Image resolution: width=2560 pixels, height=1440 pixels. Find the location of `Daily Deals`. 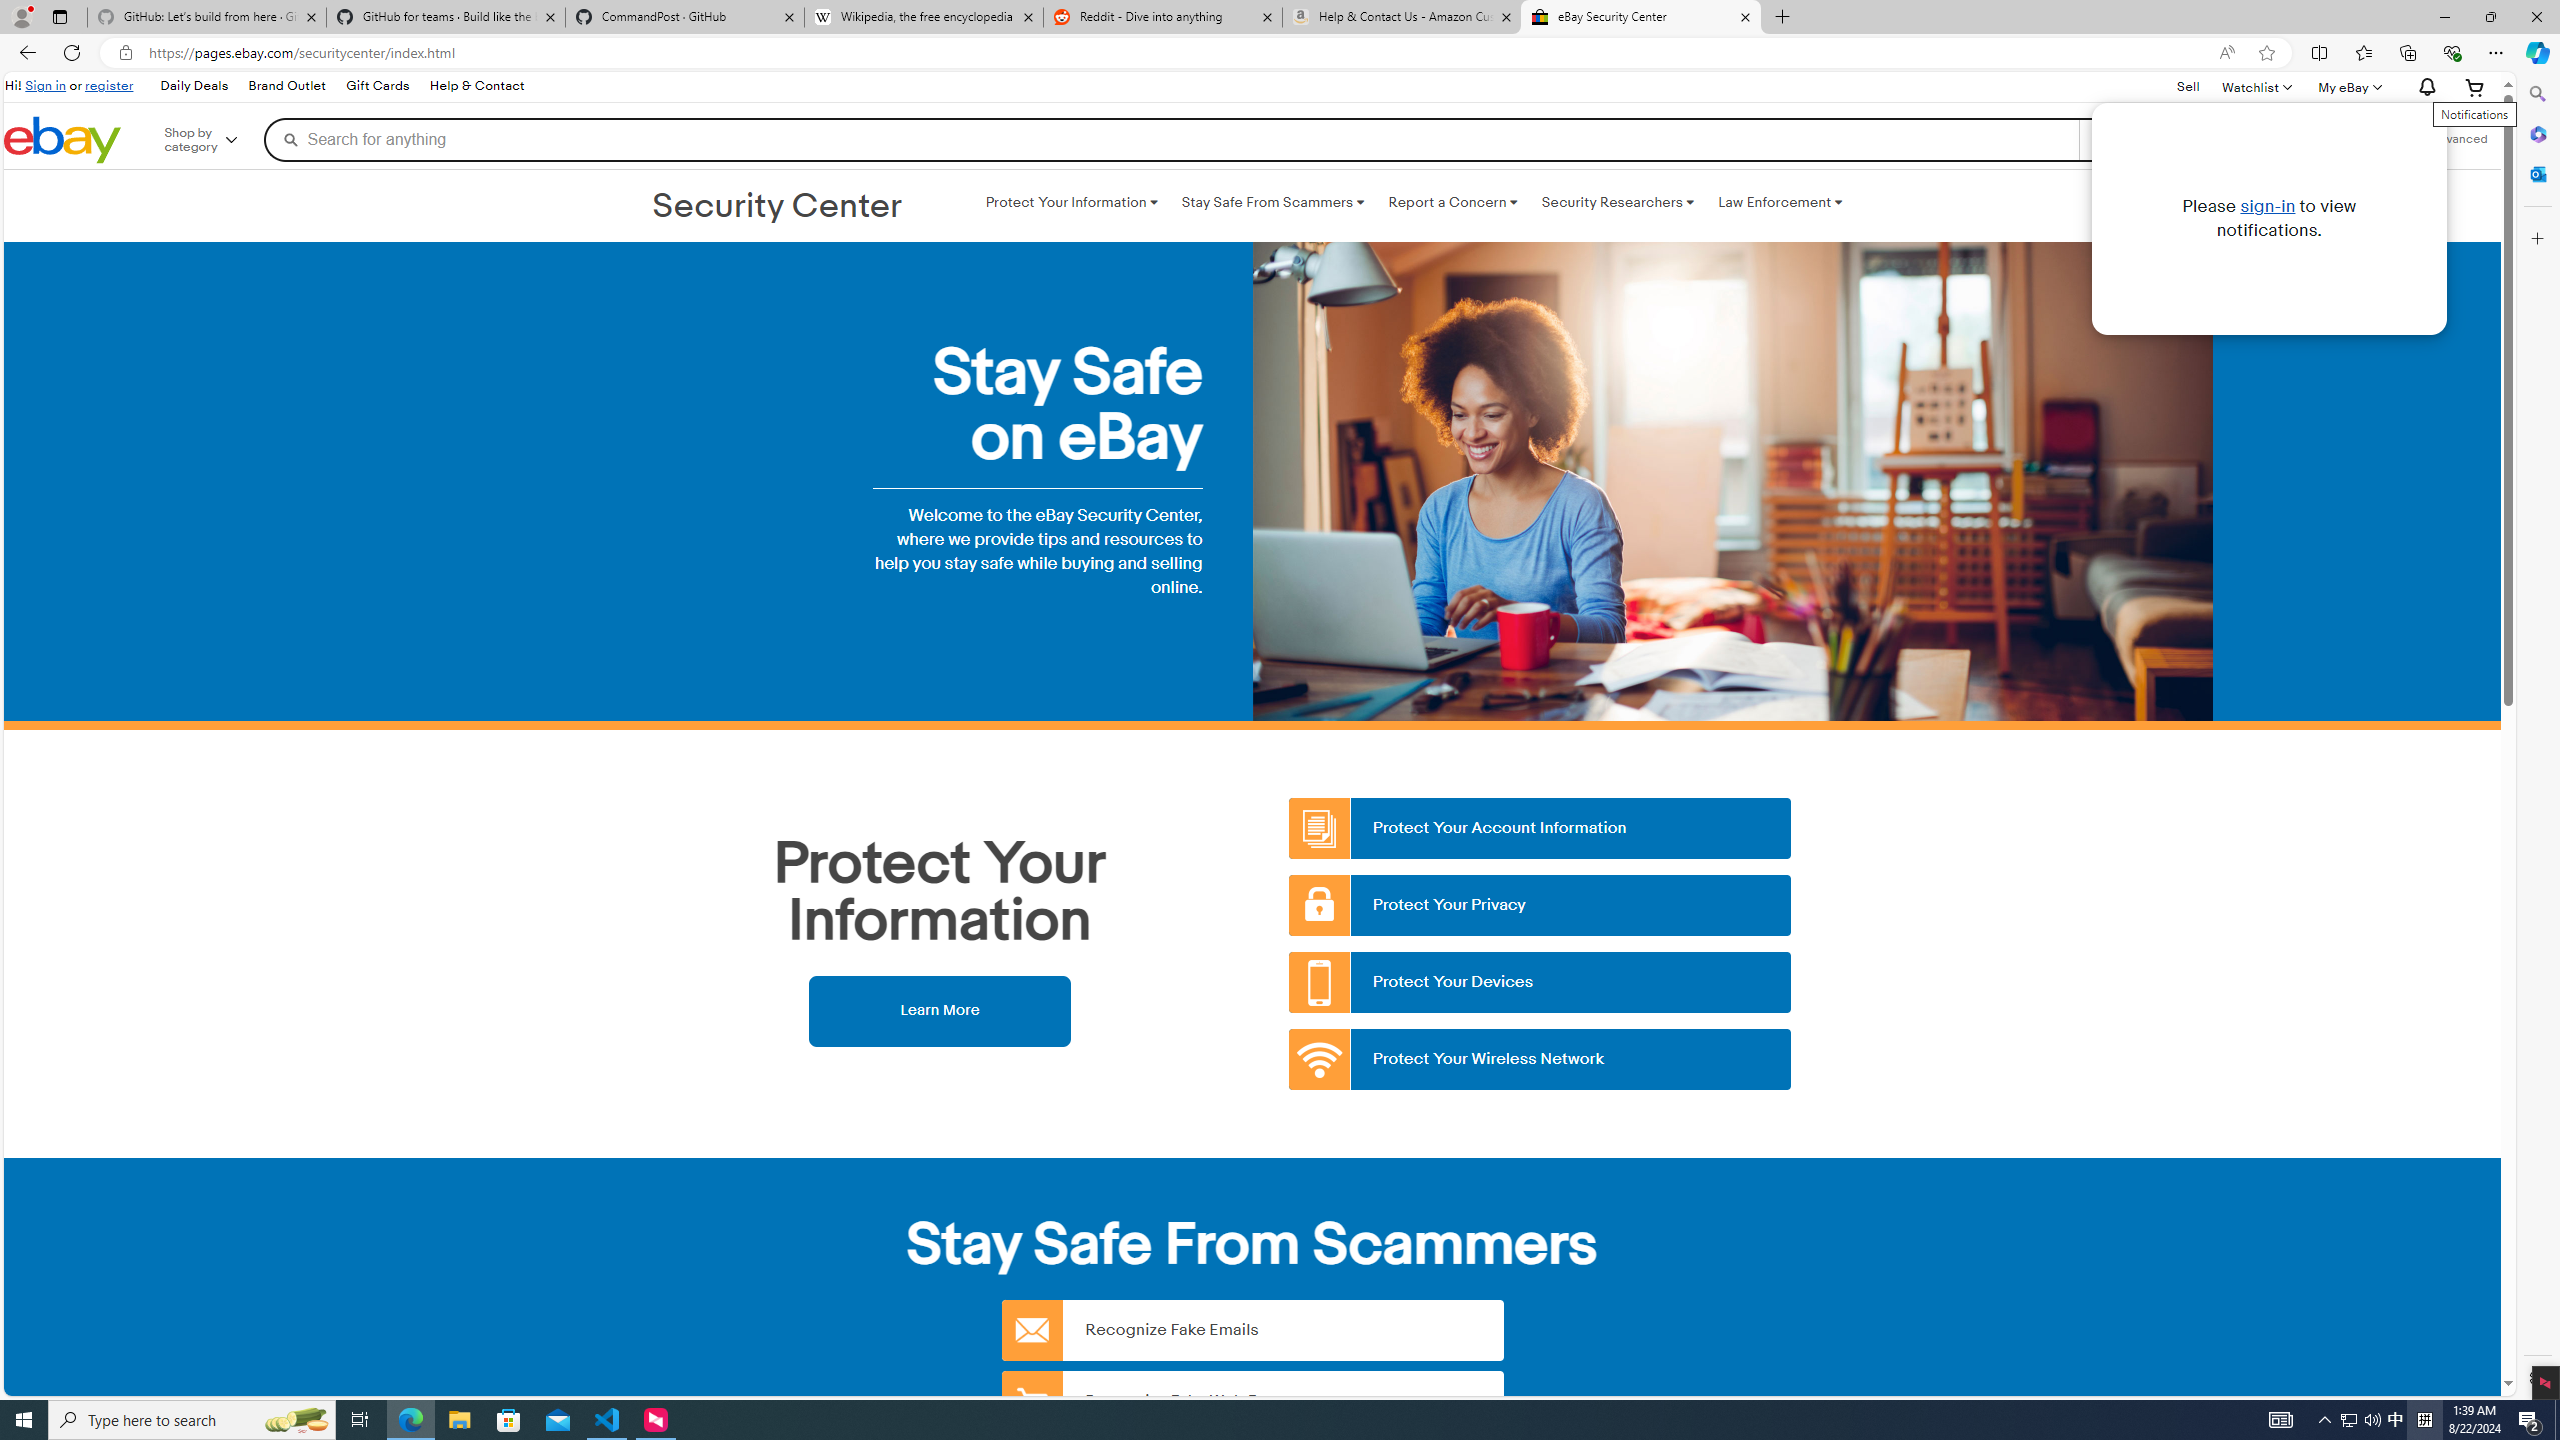

Daily Deals is located at coordinates (192, 86).